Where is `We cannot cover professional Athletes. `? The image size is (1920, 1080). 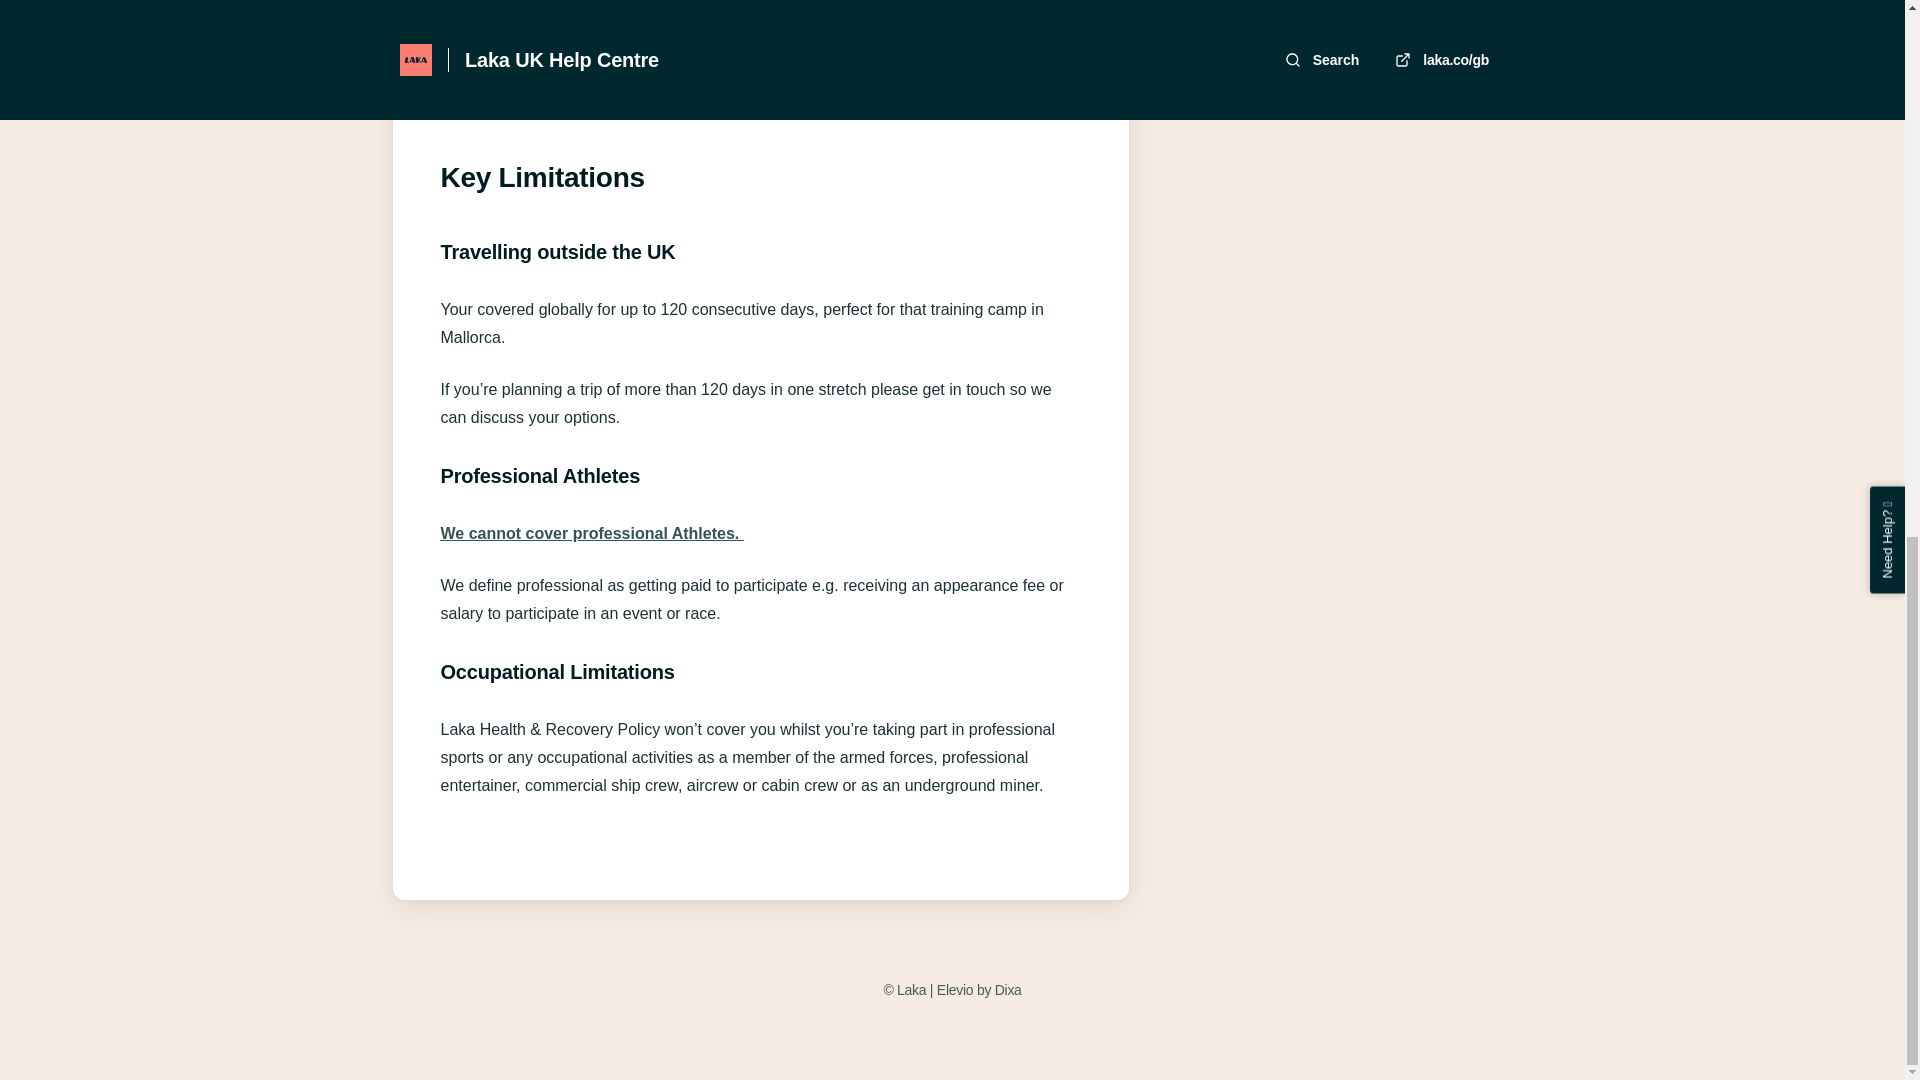 We cannot cover professional Athletes.  is located at coordinates (591, 533).